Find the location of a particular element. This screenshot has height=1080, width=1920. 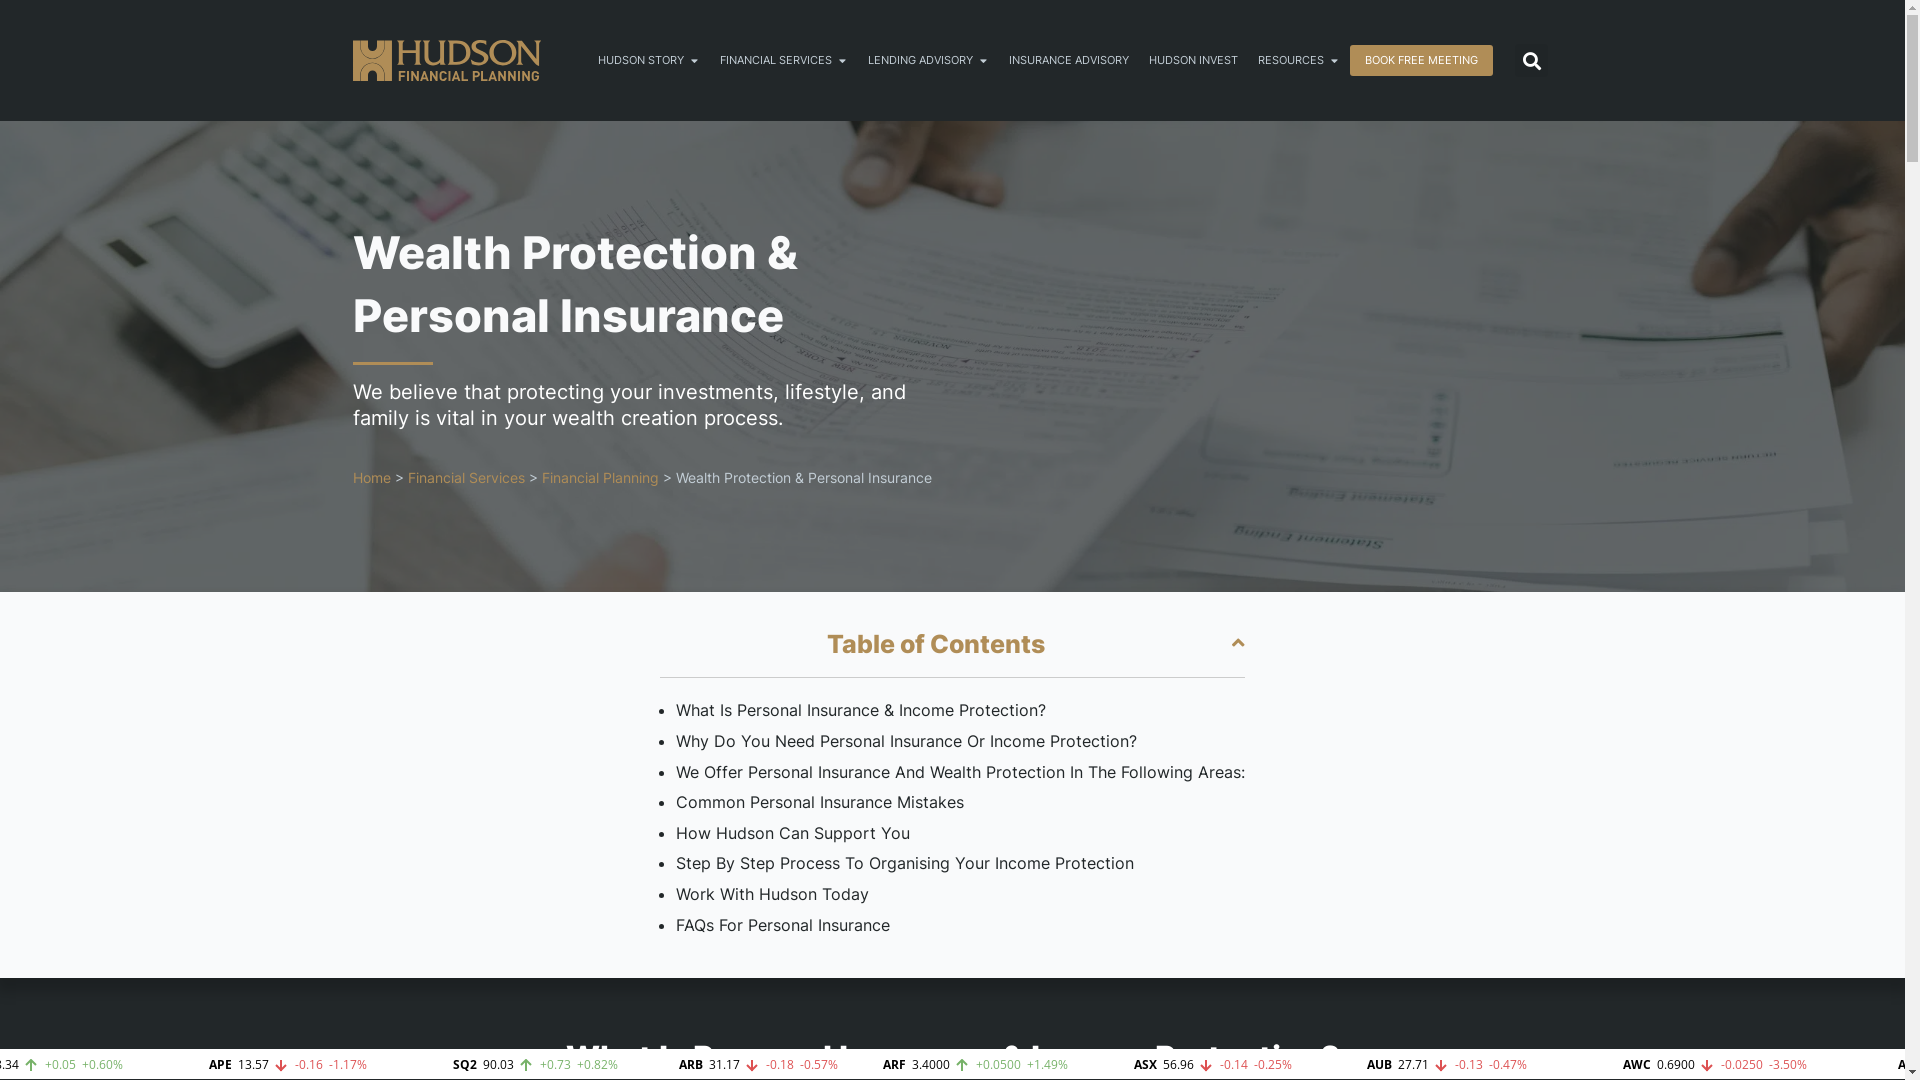

How Hudson Can Support You is located at coordinates (793, 833).